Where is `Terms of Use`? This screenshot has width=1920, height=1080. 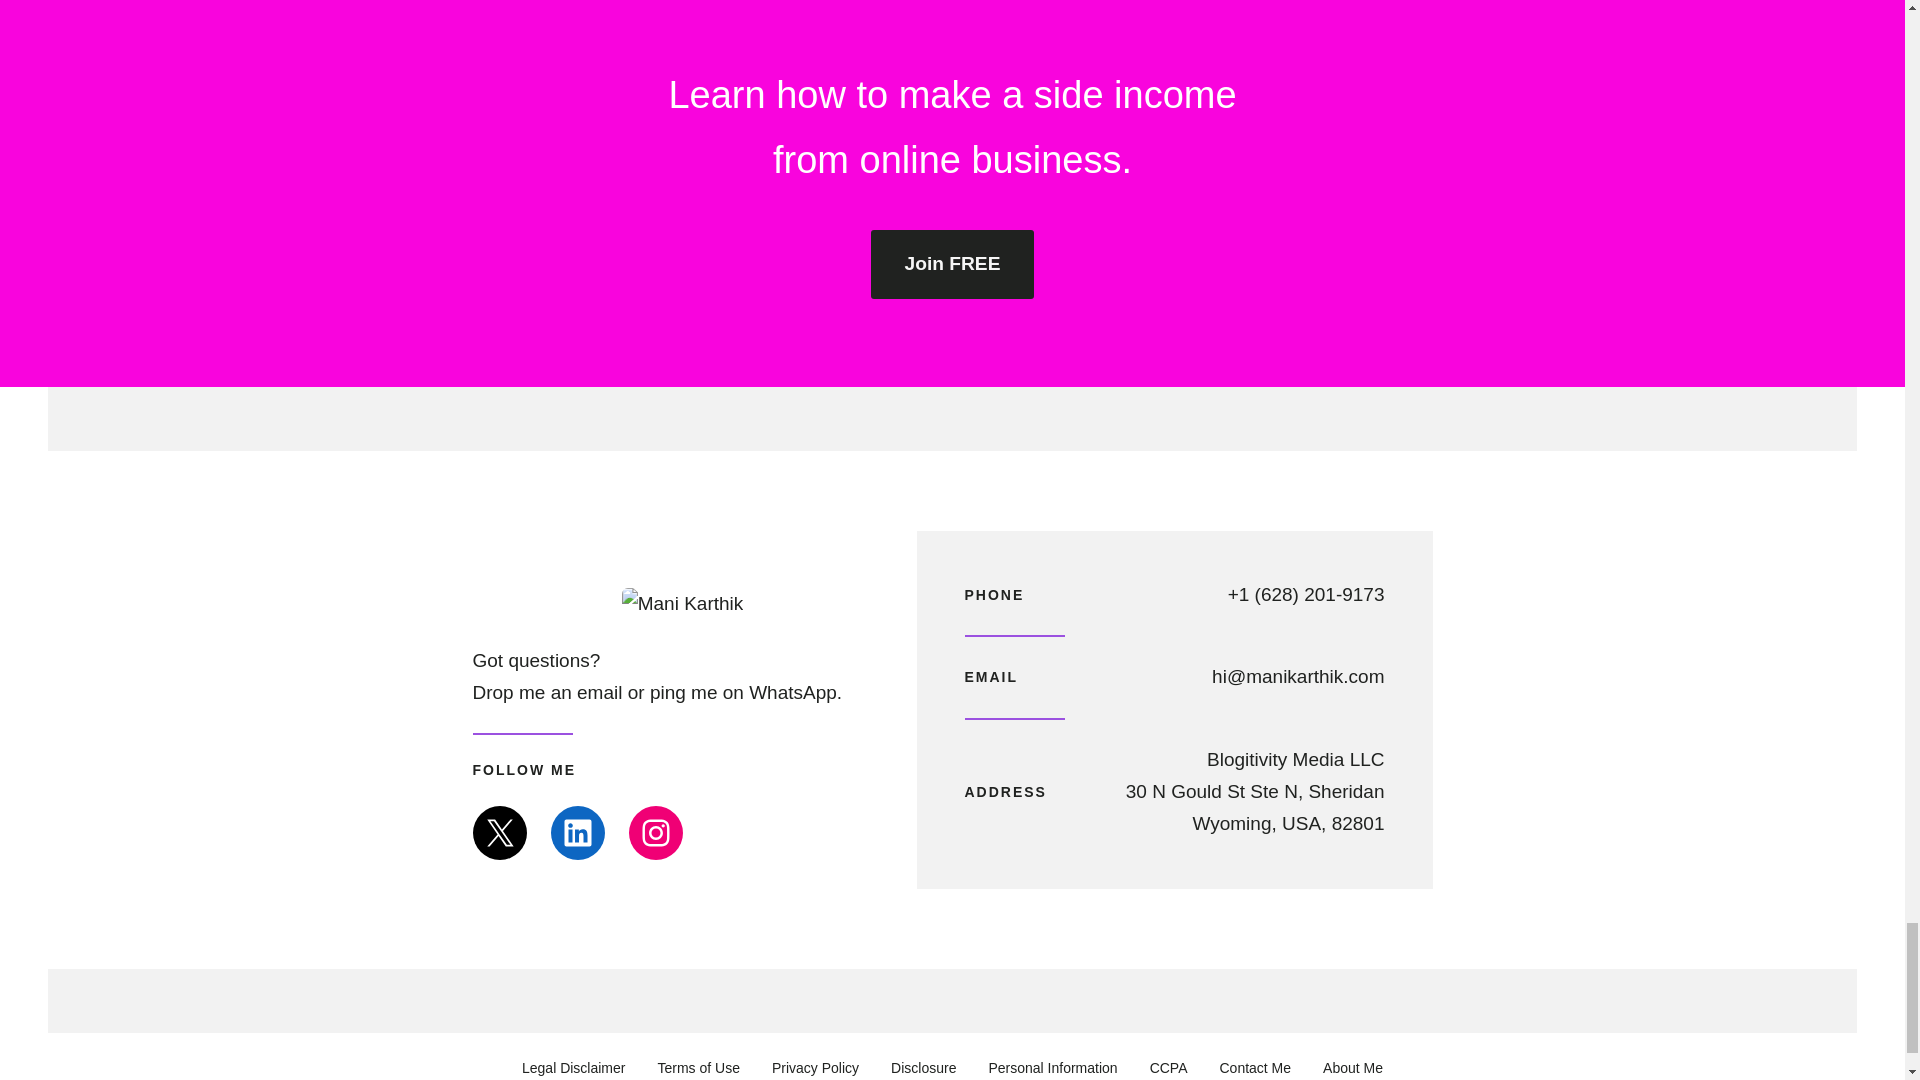 Terms of Use is located at coordinates (698, 1068).